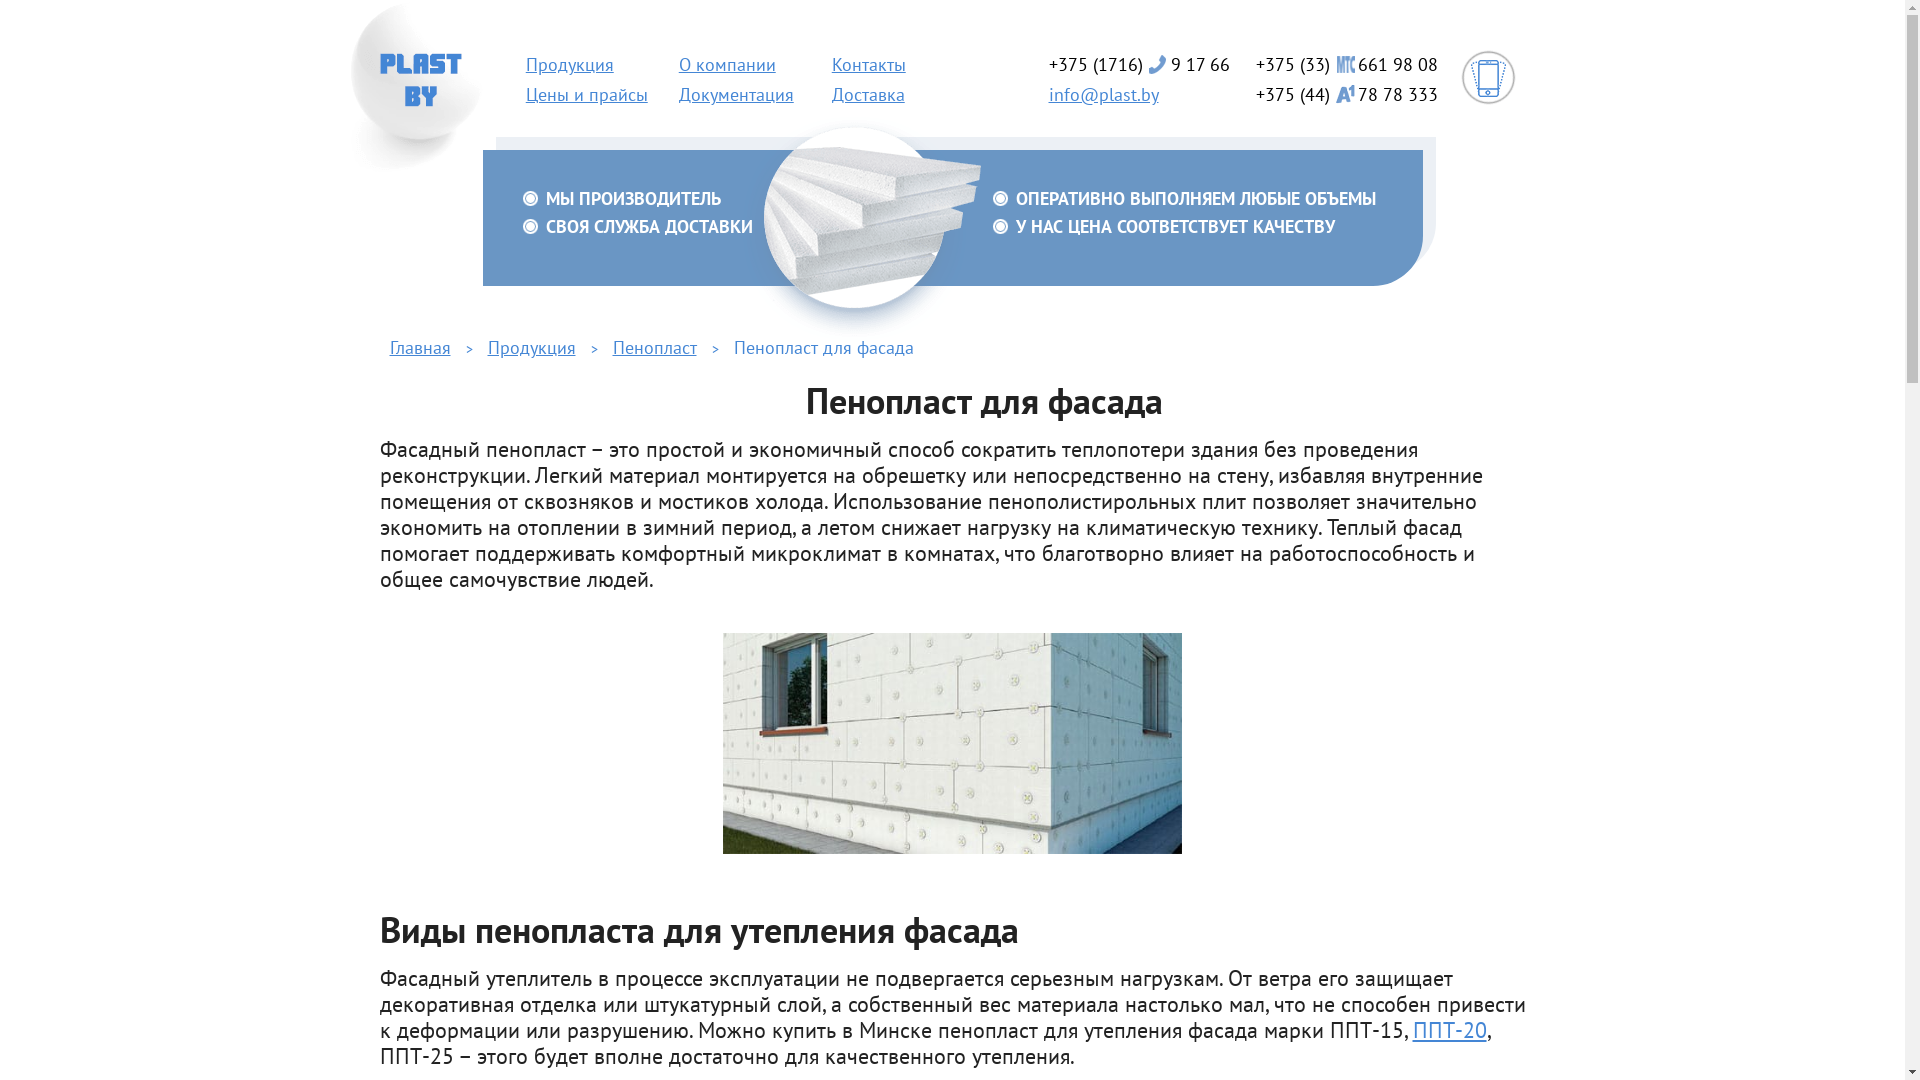 This screenshot has height=1080, width=1920. I want to click on info@plast.by, so click(1103, 94).